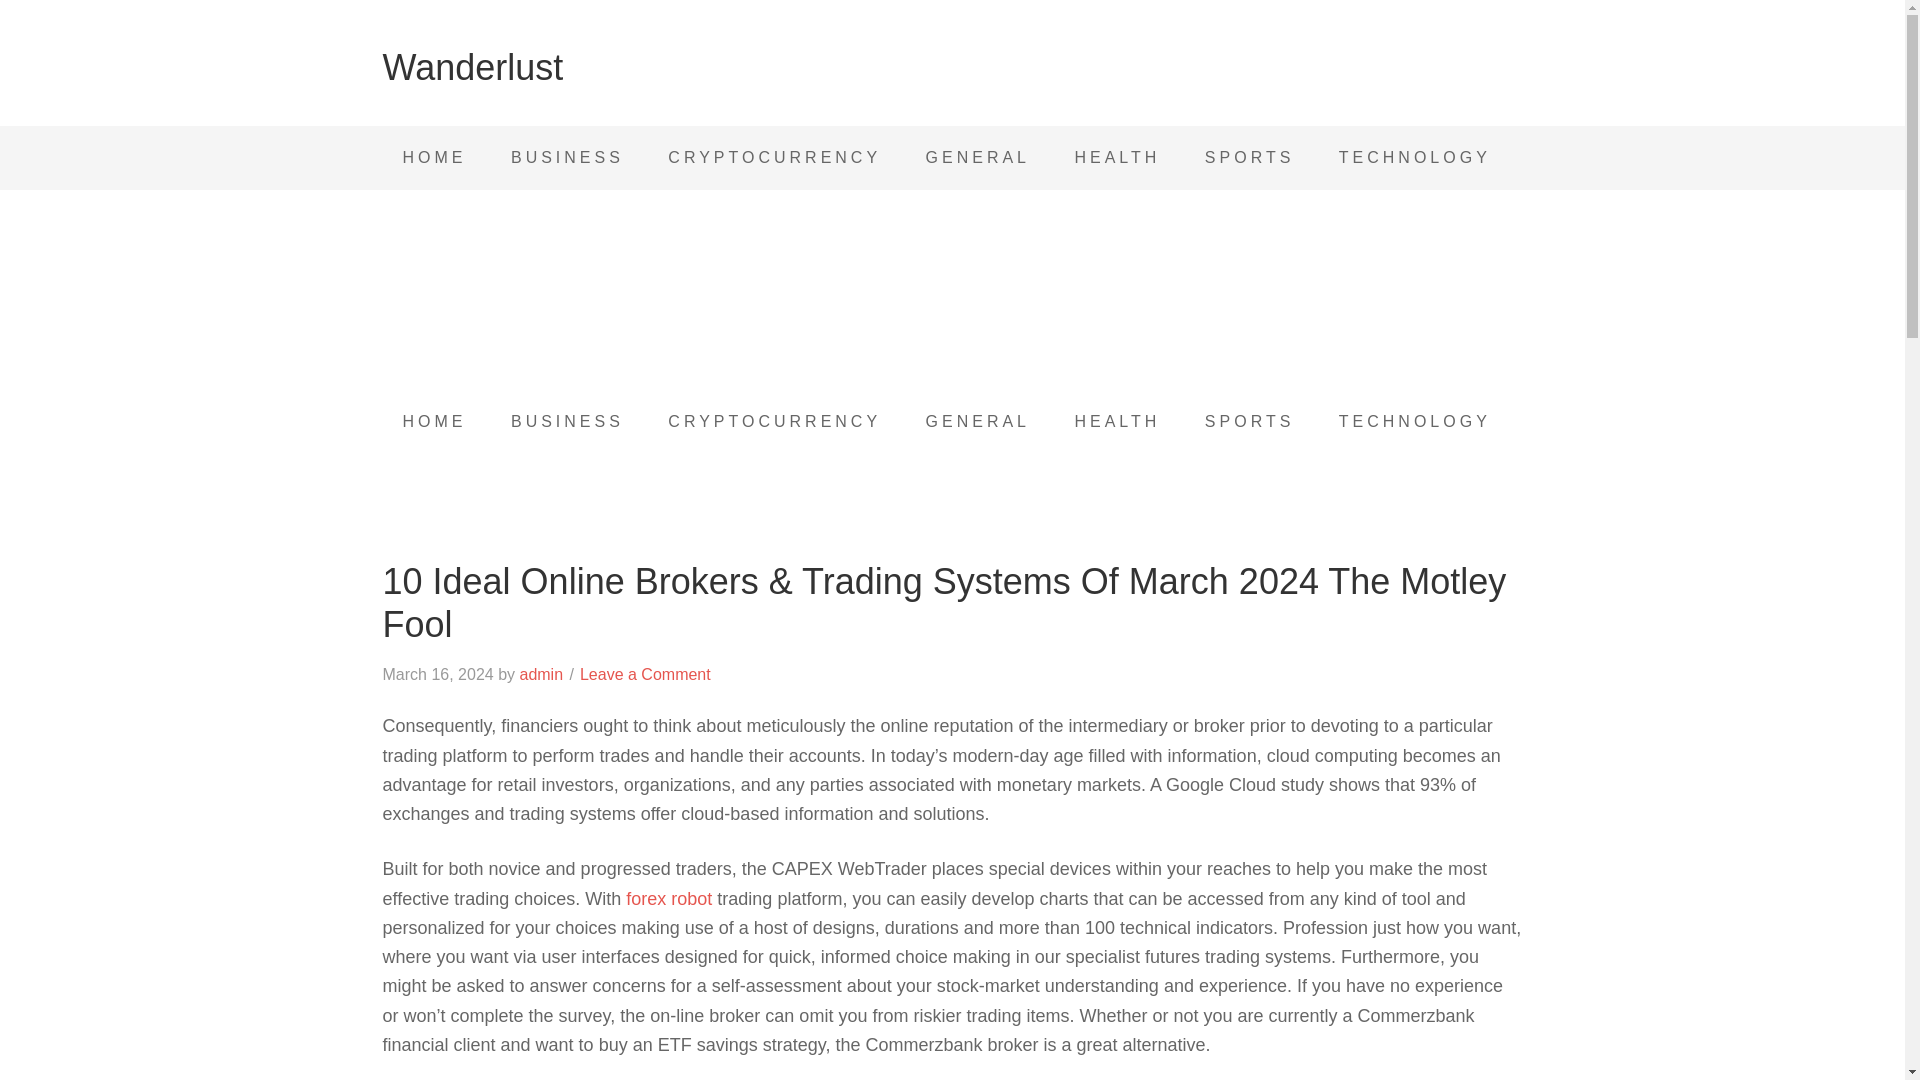 The image size is (1920, 1080). I want to click on HEALTH, so click(1117, 421).